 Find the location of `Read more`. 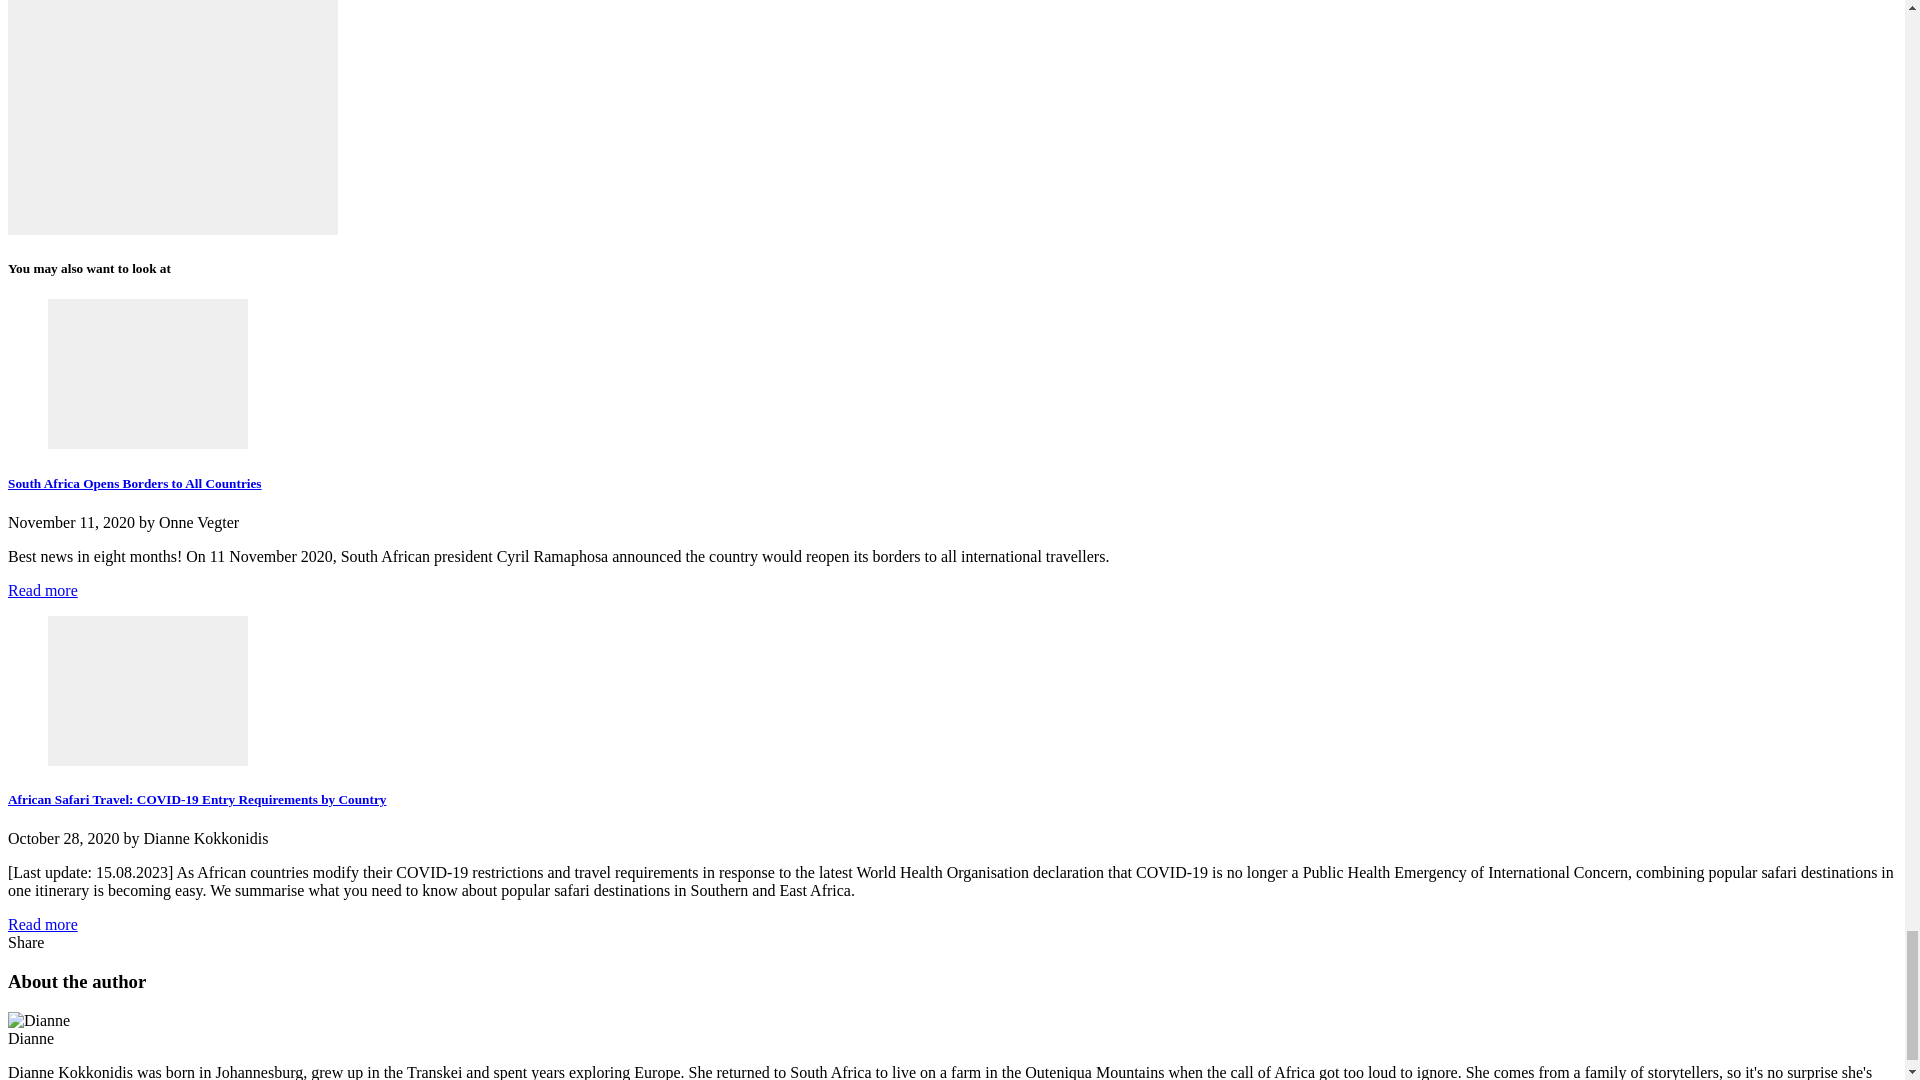

Read more is located at coordinates (42, 590).